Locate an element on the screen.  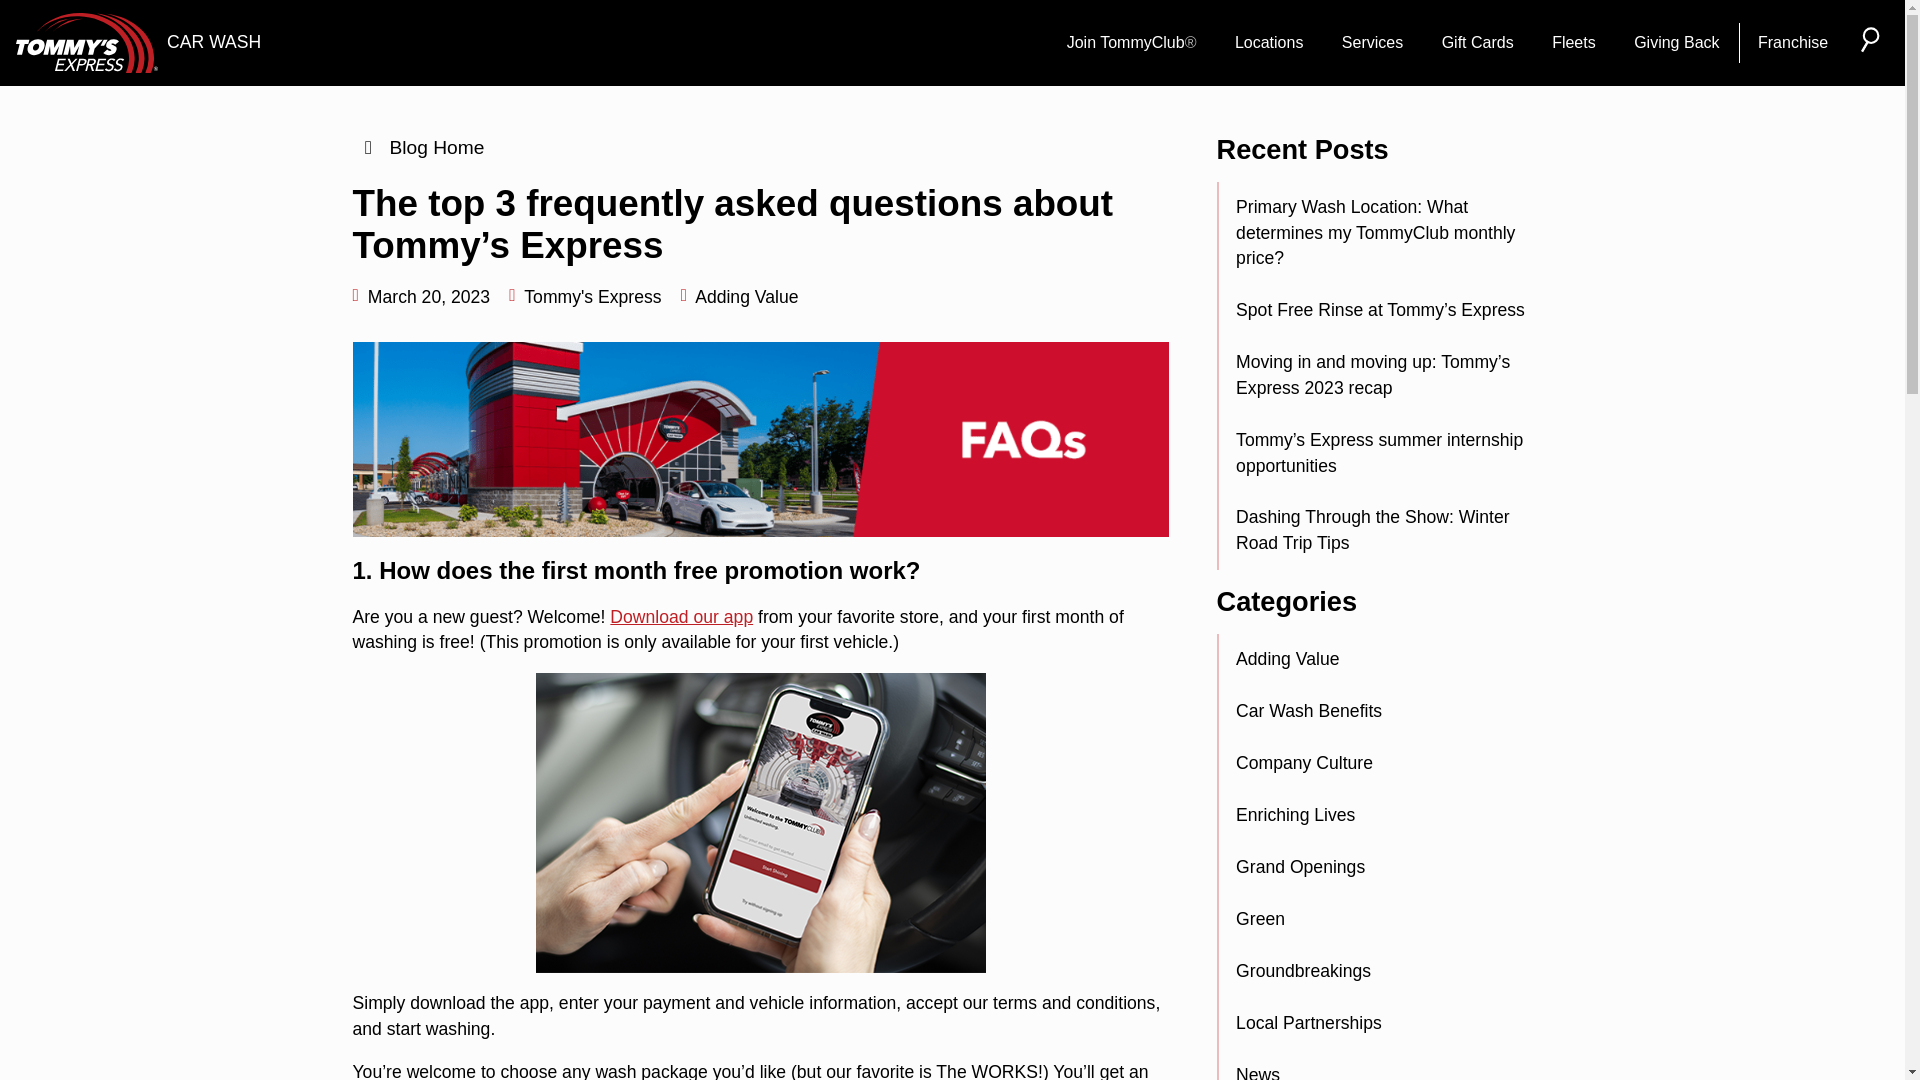
Blog Home is located at coordinates (417, 147).